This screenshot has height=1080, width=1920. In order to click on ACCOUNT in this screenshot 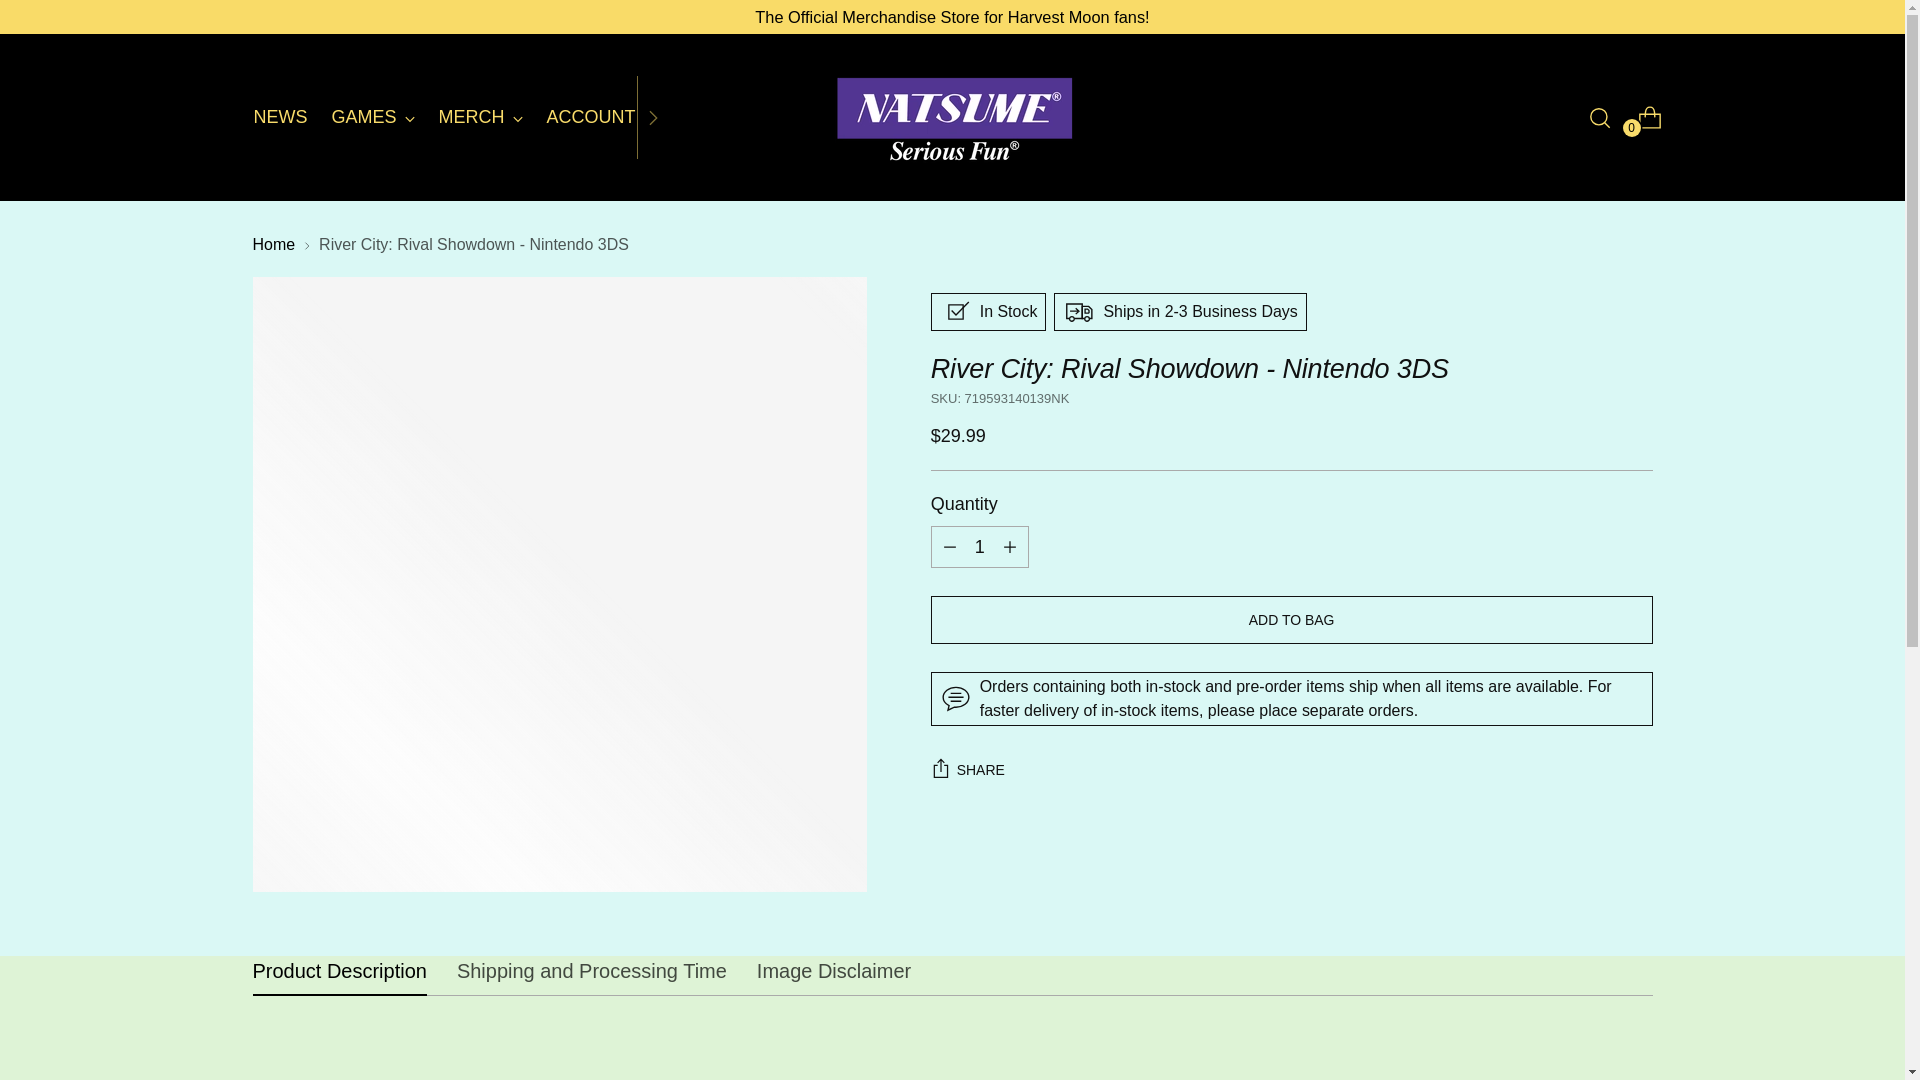, I will do `click(591, 118)`.